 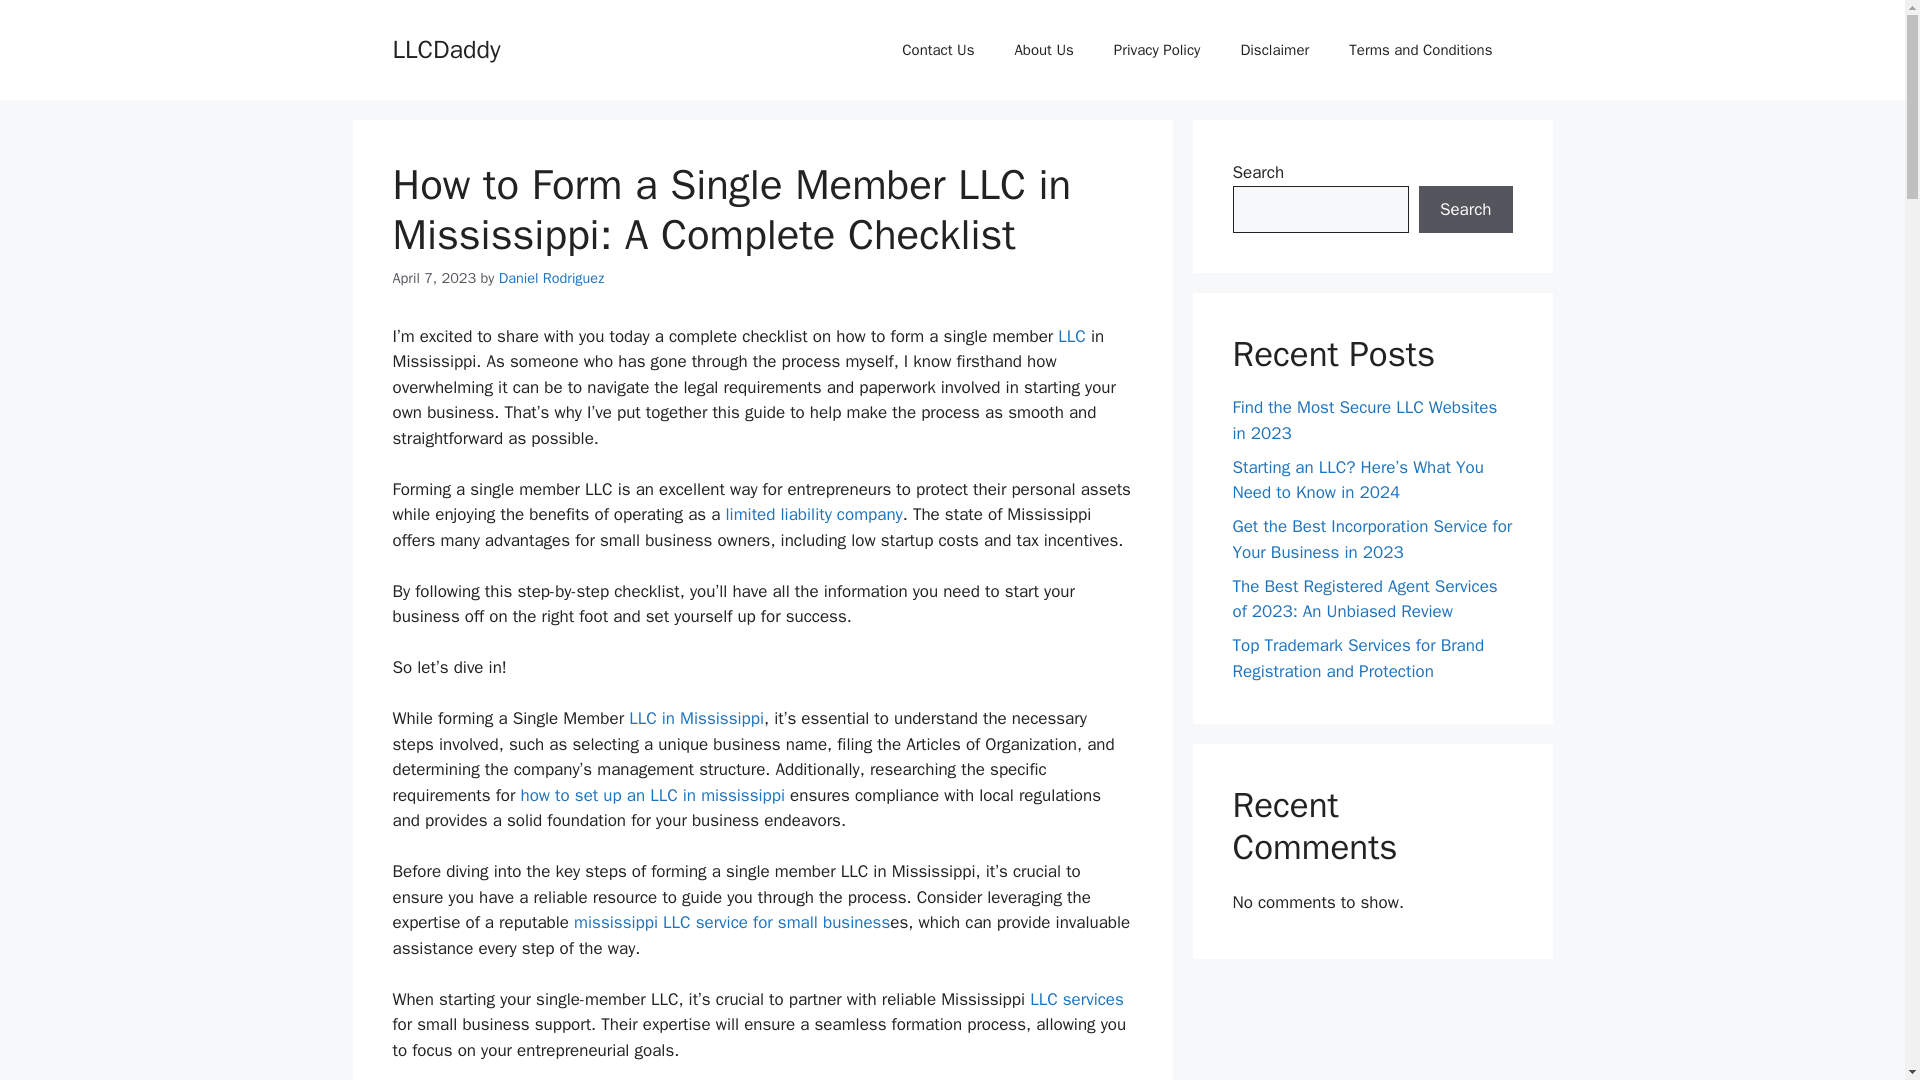 I want to click on limited liability company, so click(x=814, y=514).